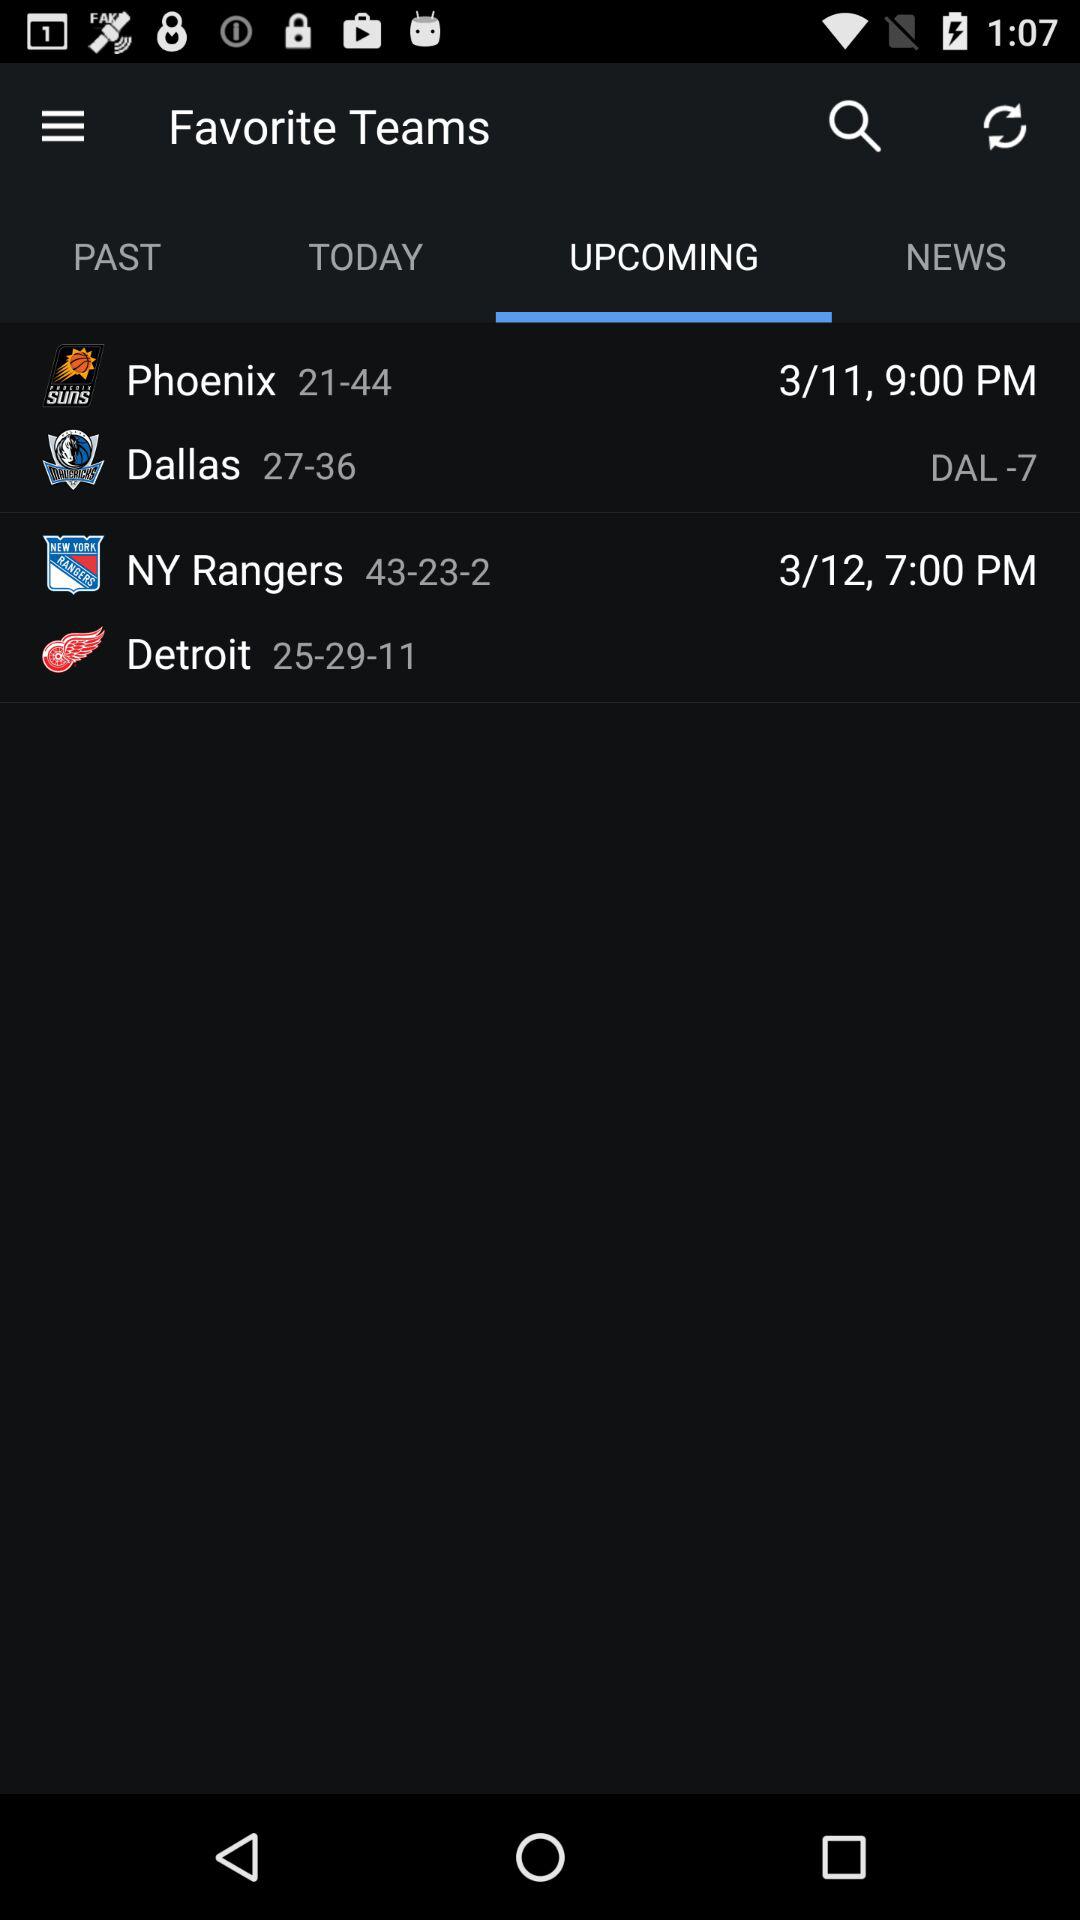 The width and height of the screenshot is (1080, 1920). Describe the element at coordinates (1004, 126) in the screenshot. I see `go to icon right to search` at that location.